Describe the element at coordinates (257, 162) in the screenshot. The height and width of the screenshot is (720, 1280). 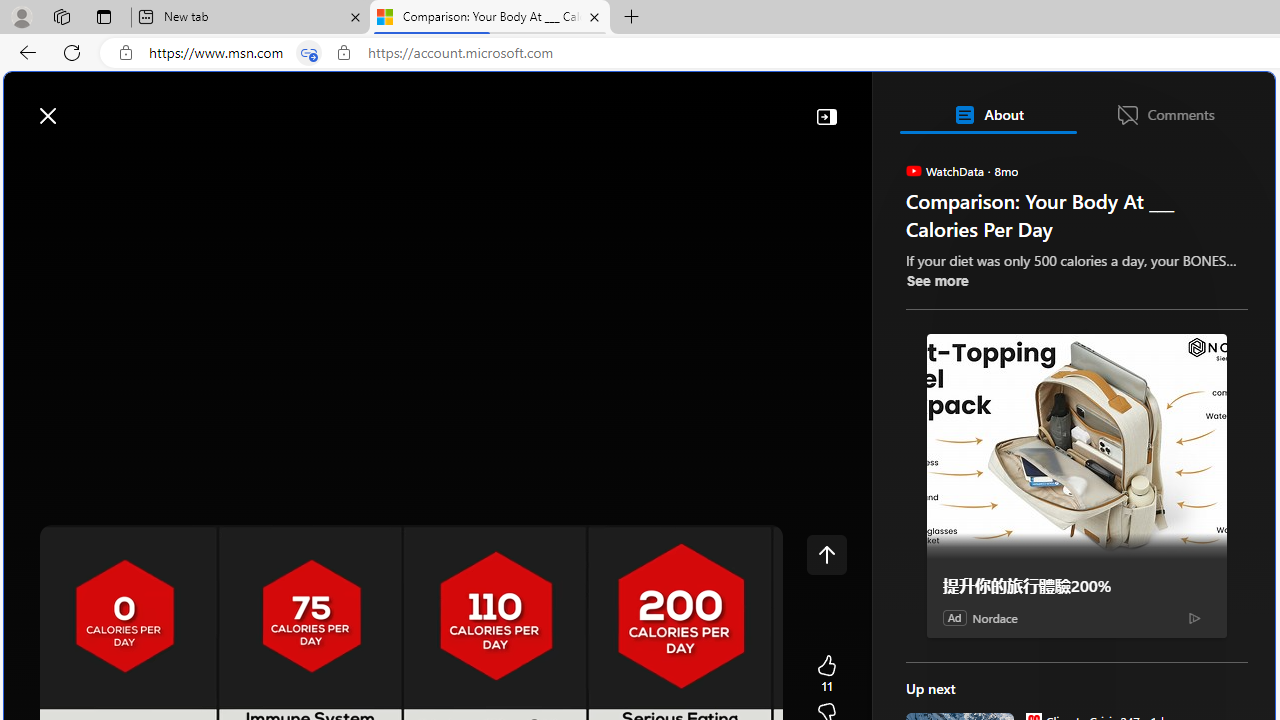
I see `Watch` at that location.